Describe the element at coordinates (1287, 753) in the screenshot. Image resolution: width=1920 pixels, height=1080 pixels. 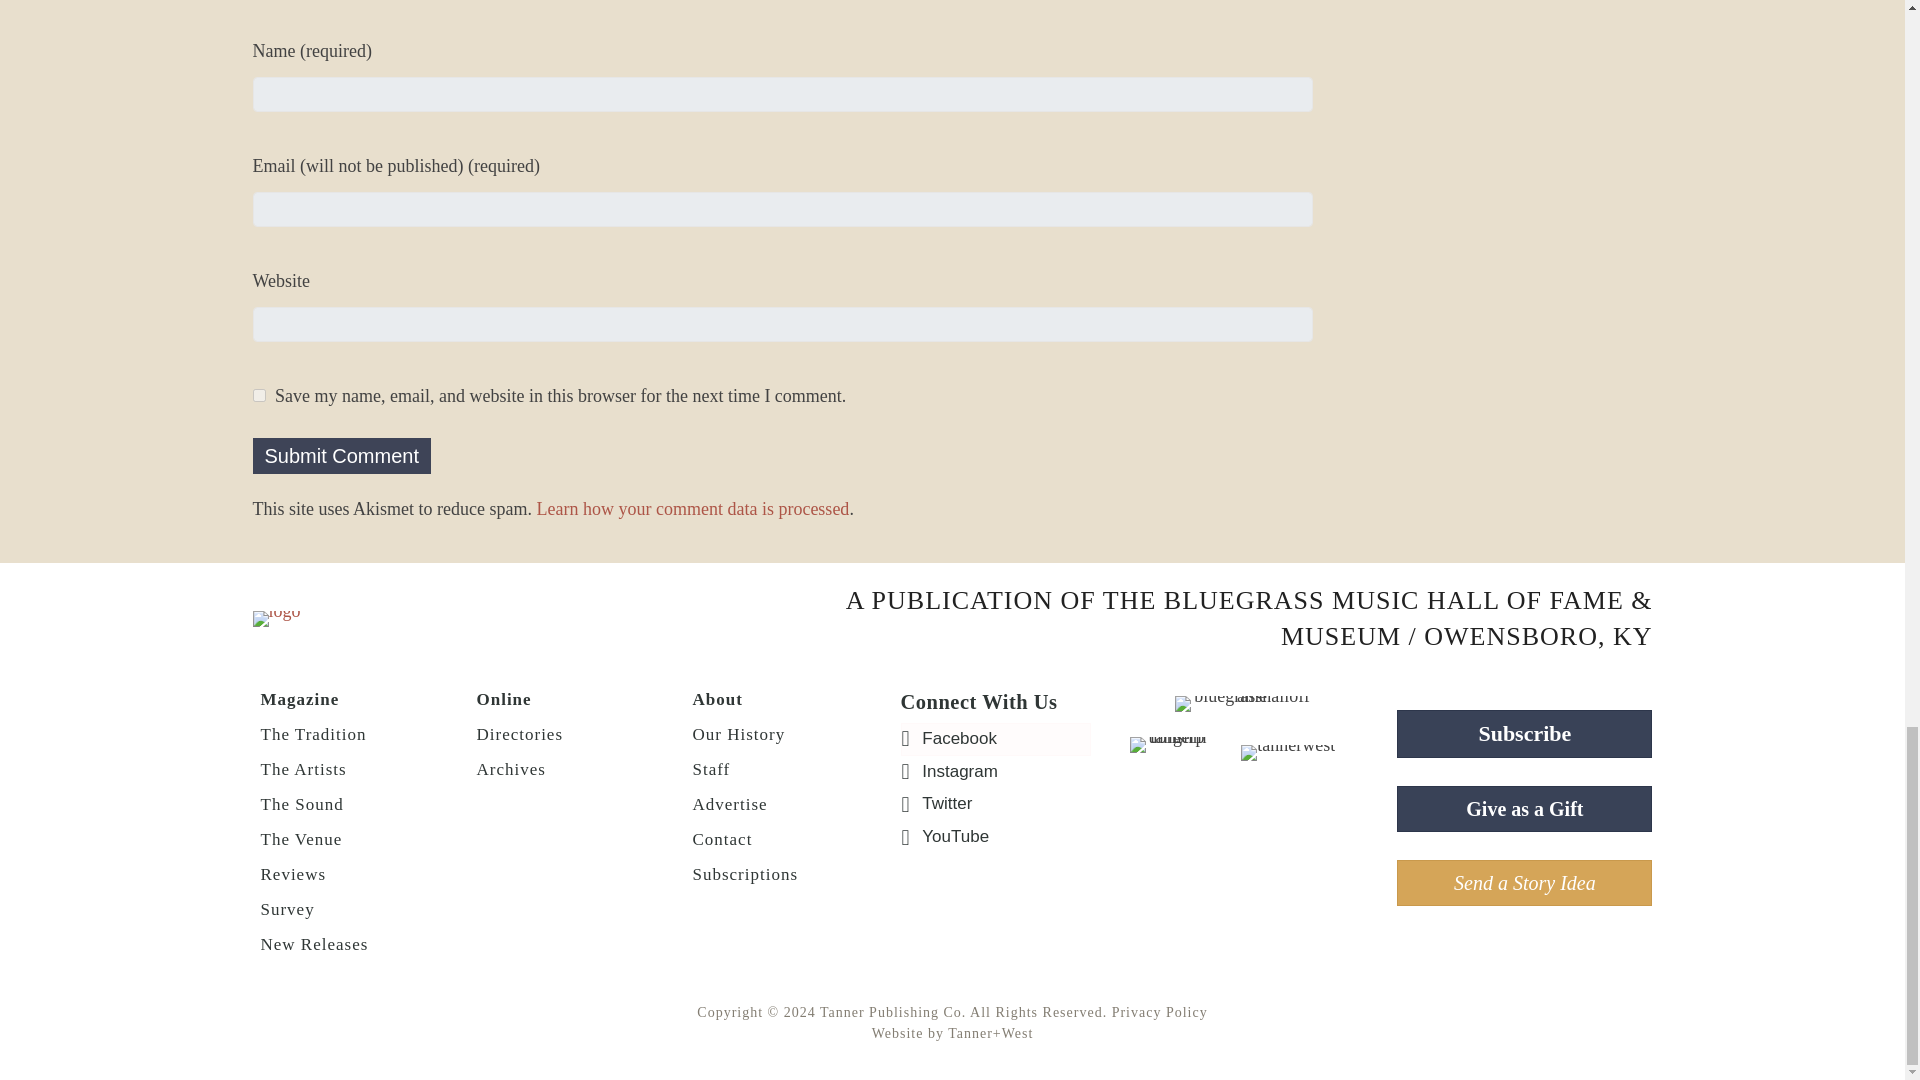
I see `tannerwest` at that location.